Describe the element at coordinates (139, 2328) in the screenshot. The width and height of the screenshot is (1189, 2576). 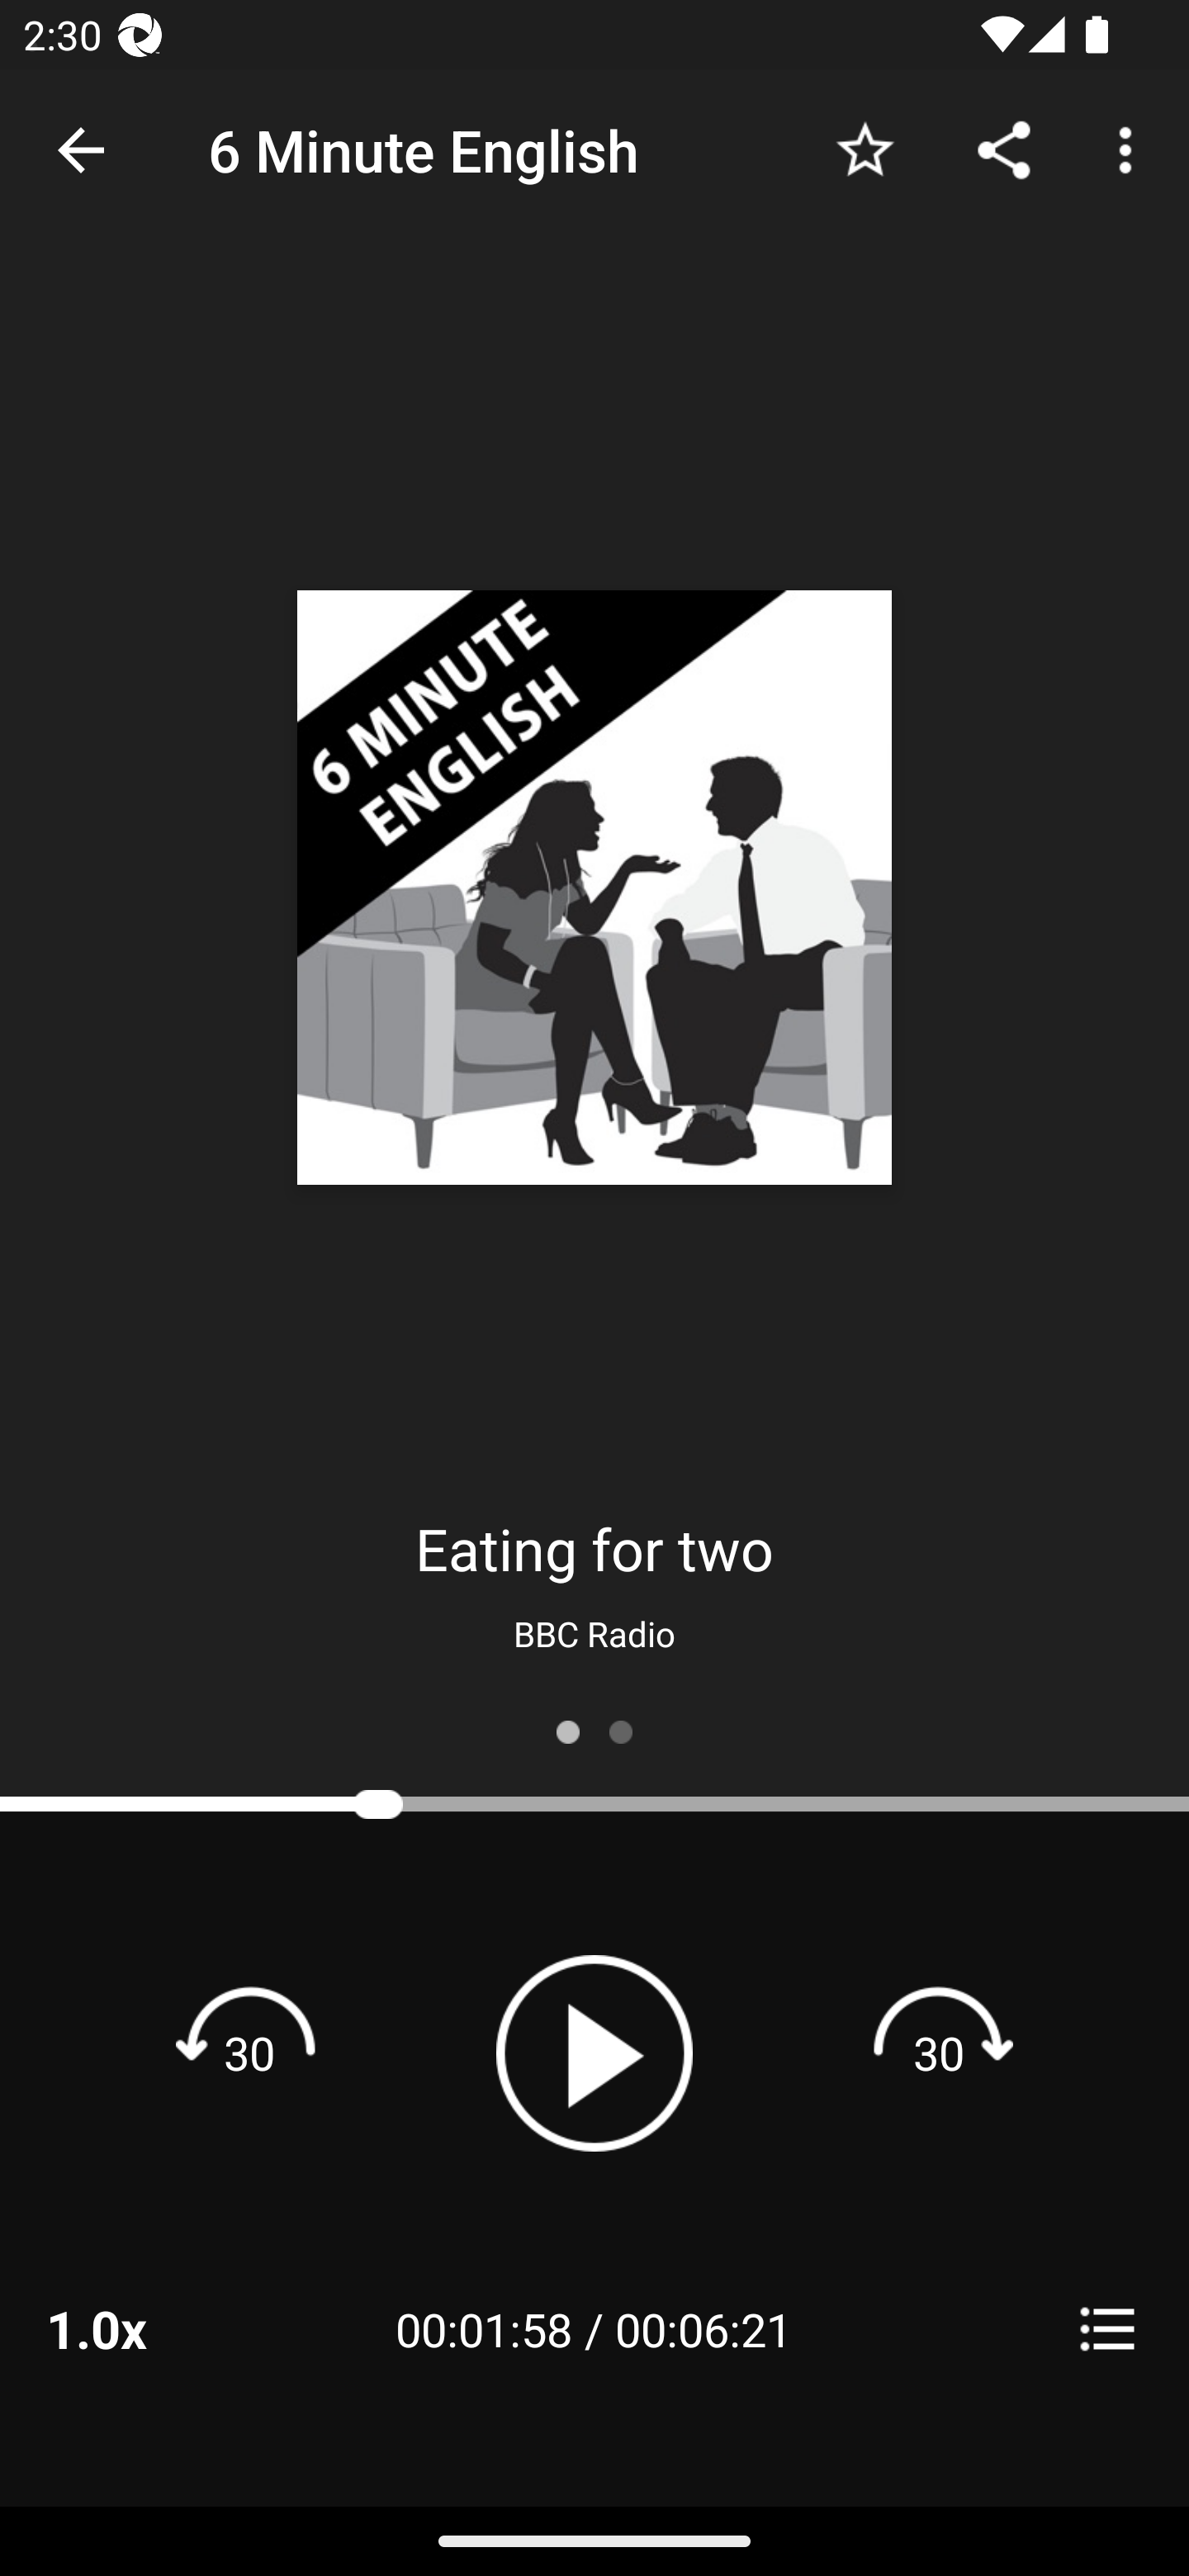
I see `1.0x Playback Speeds` at that location.